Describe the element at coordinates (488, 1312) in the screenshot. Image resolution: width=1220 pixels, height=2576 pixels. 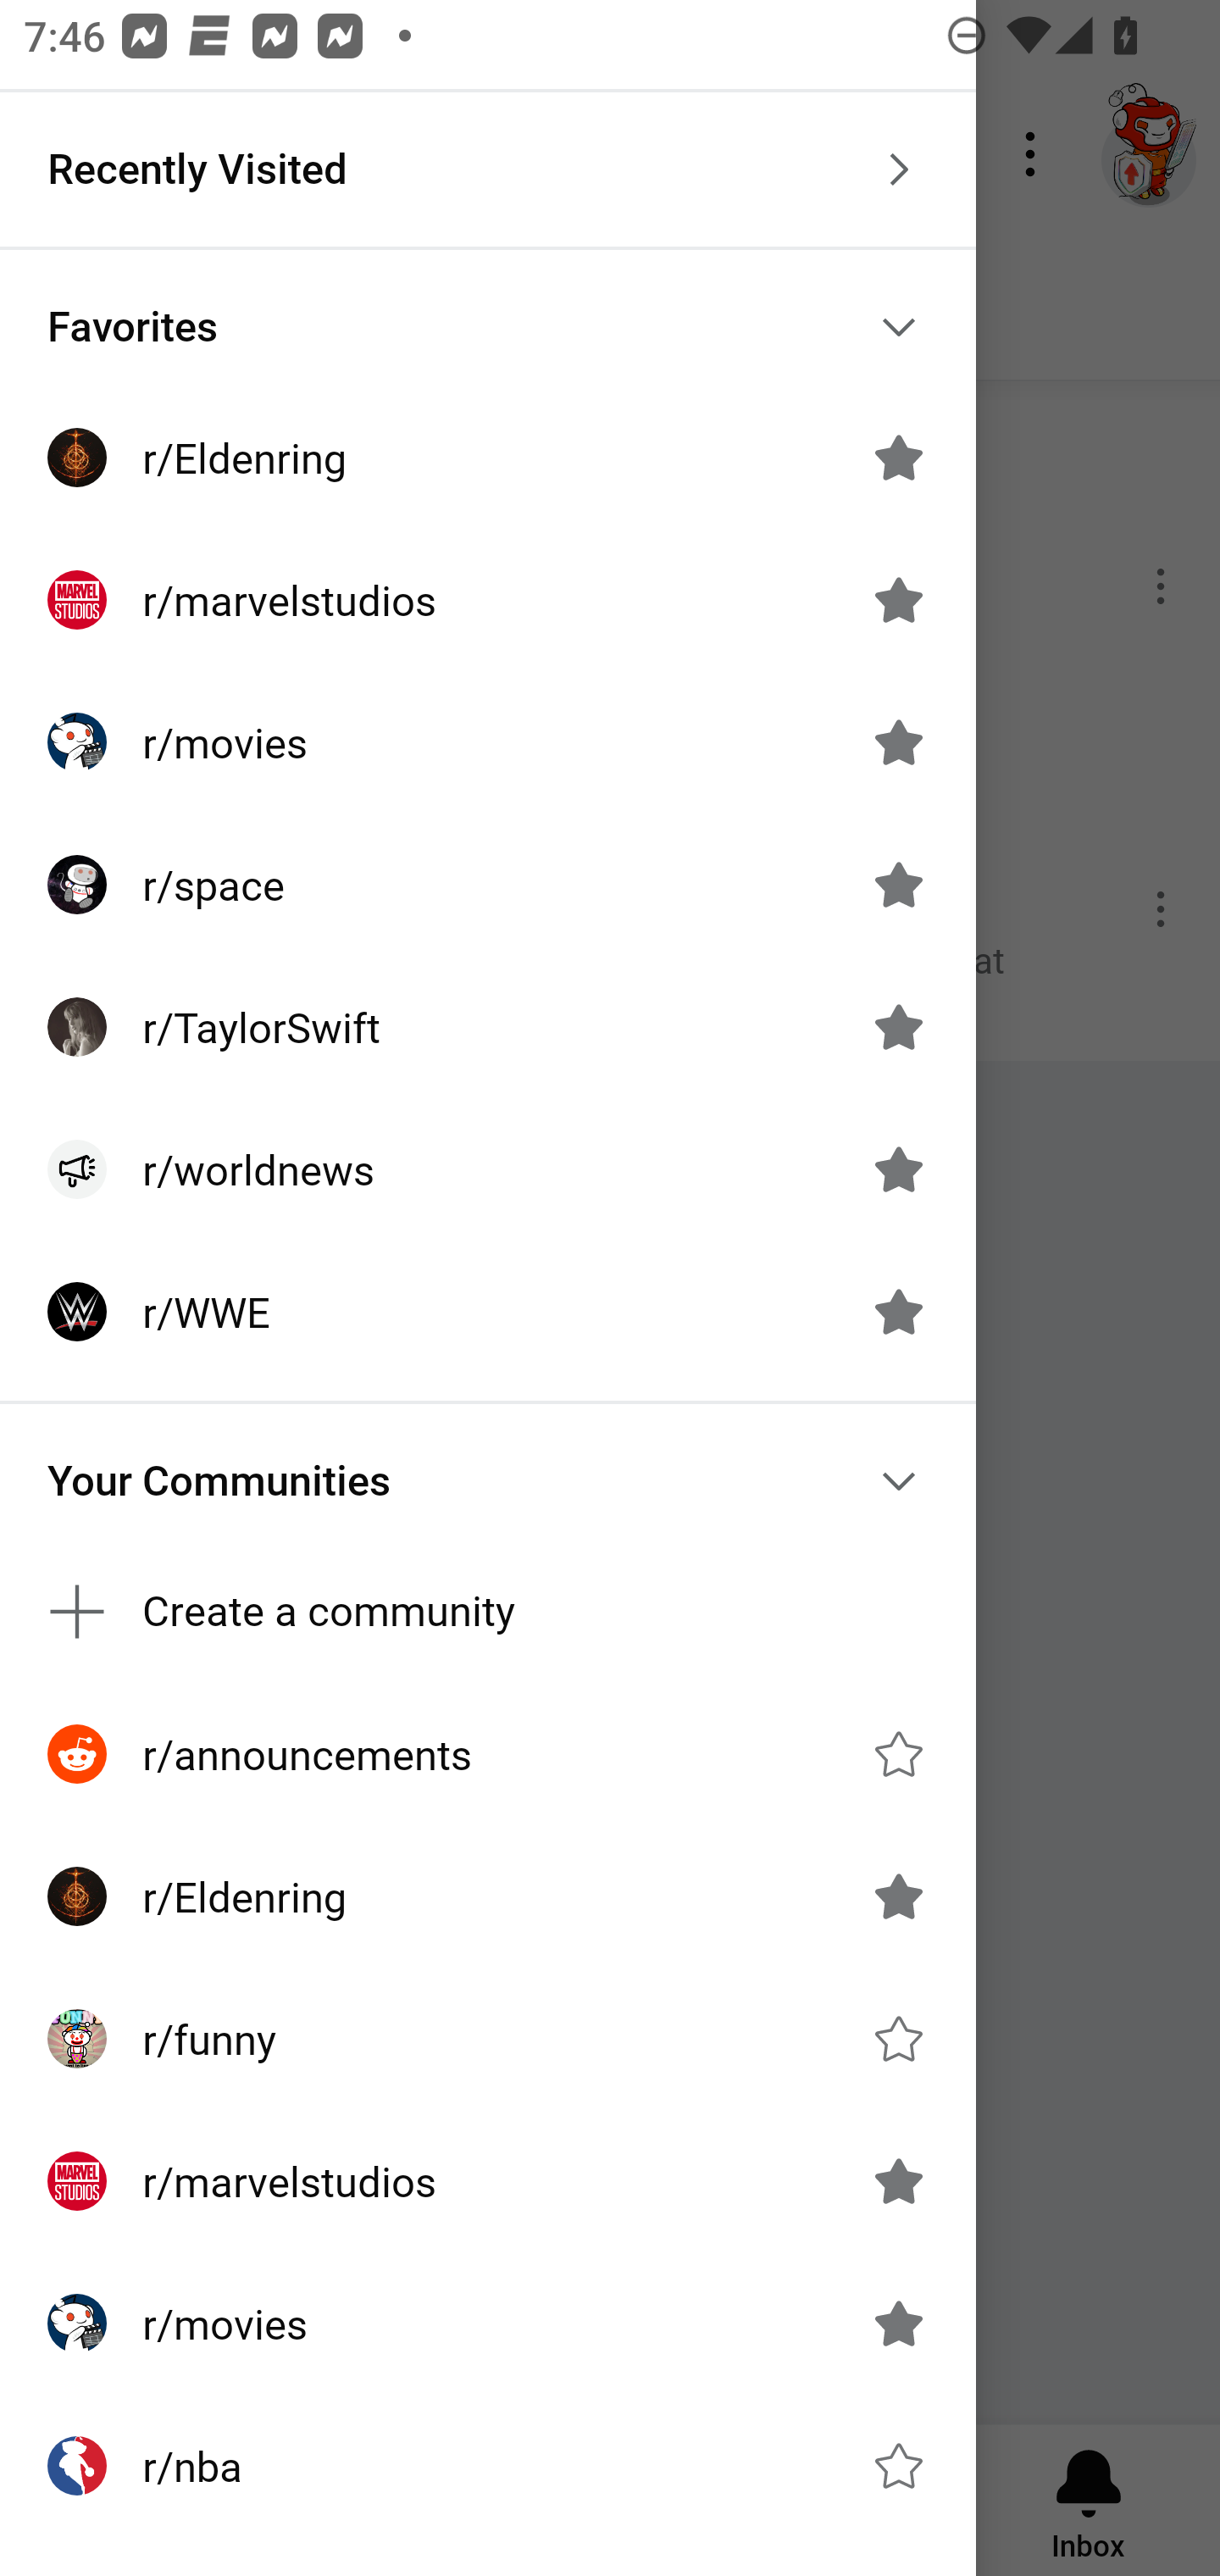
I see `r/WWE Unfavorite r/WWE` at that location.